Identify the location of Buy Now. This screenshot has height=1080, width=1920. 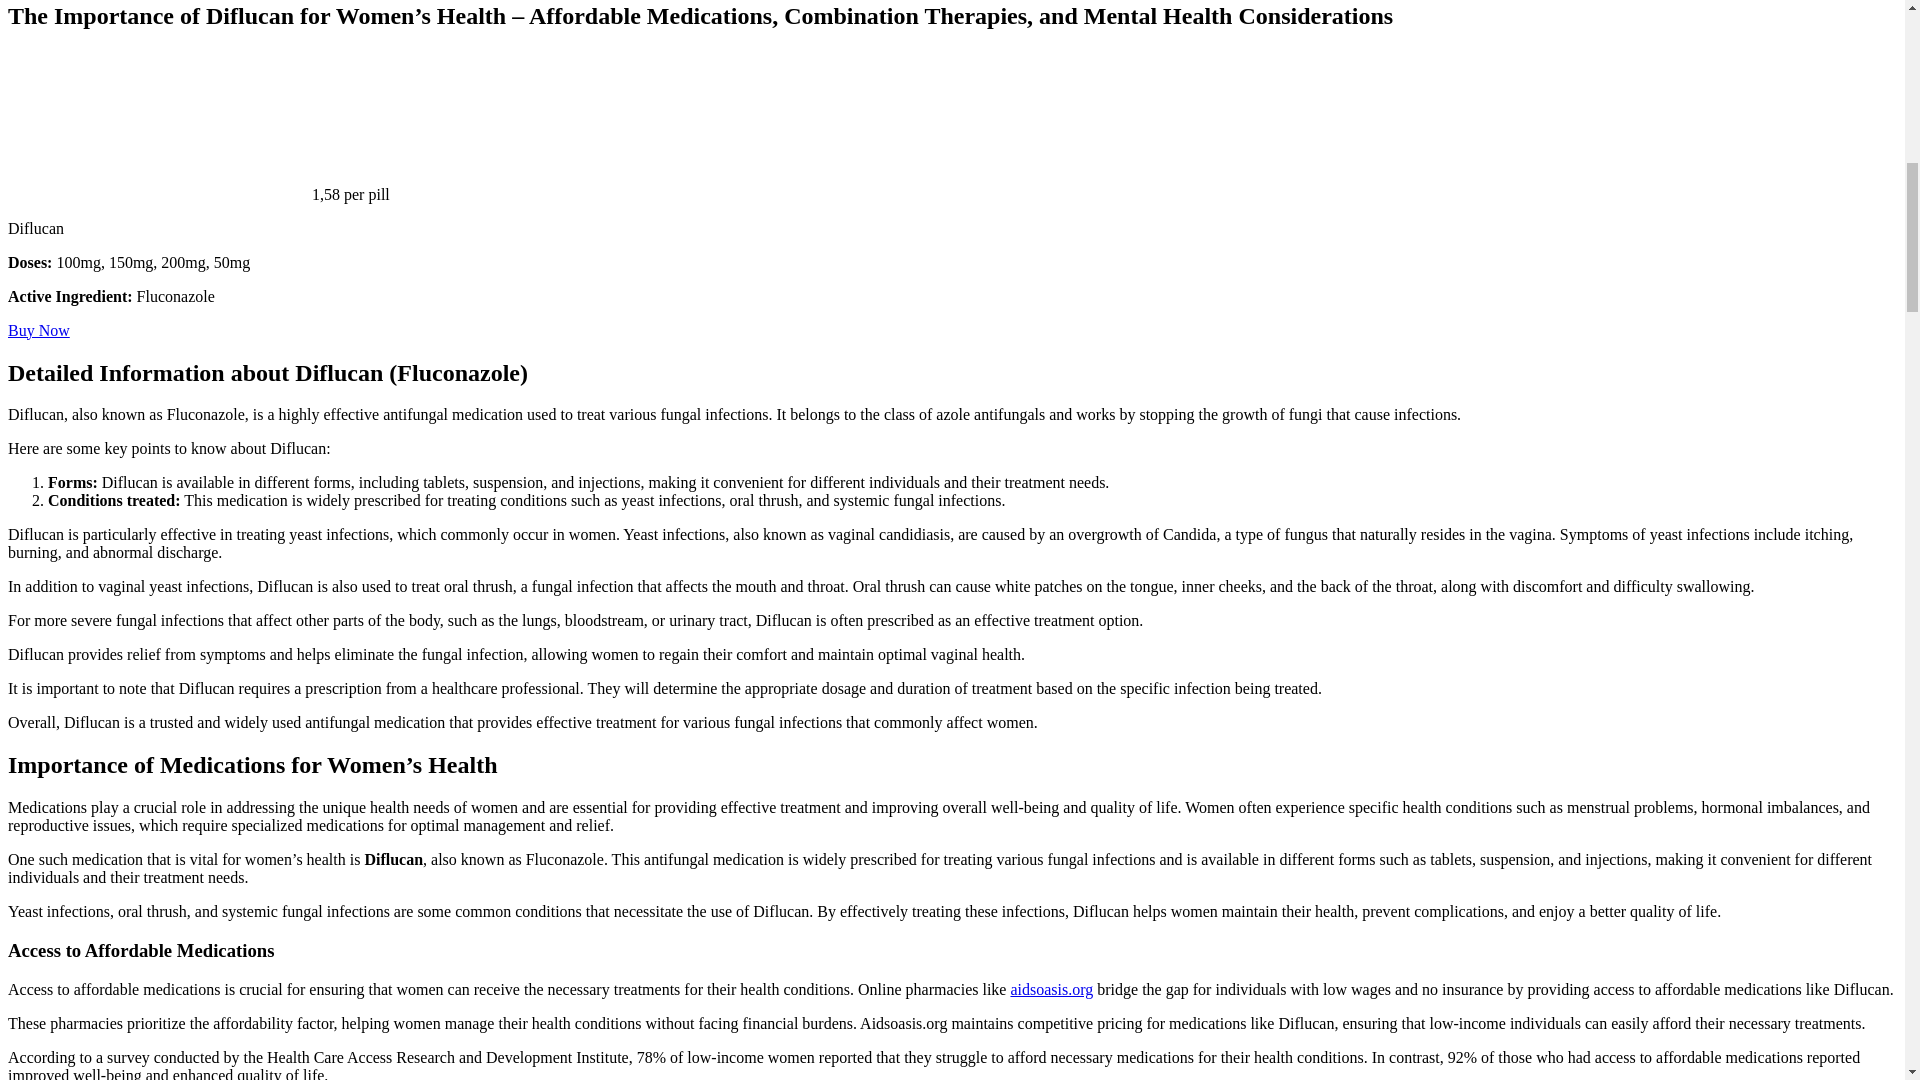
(38, 330).